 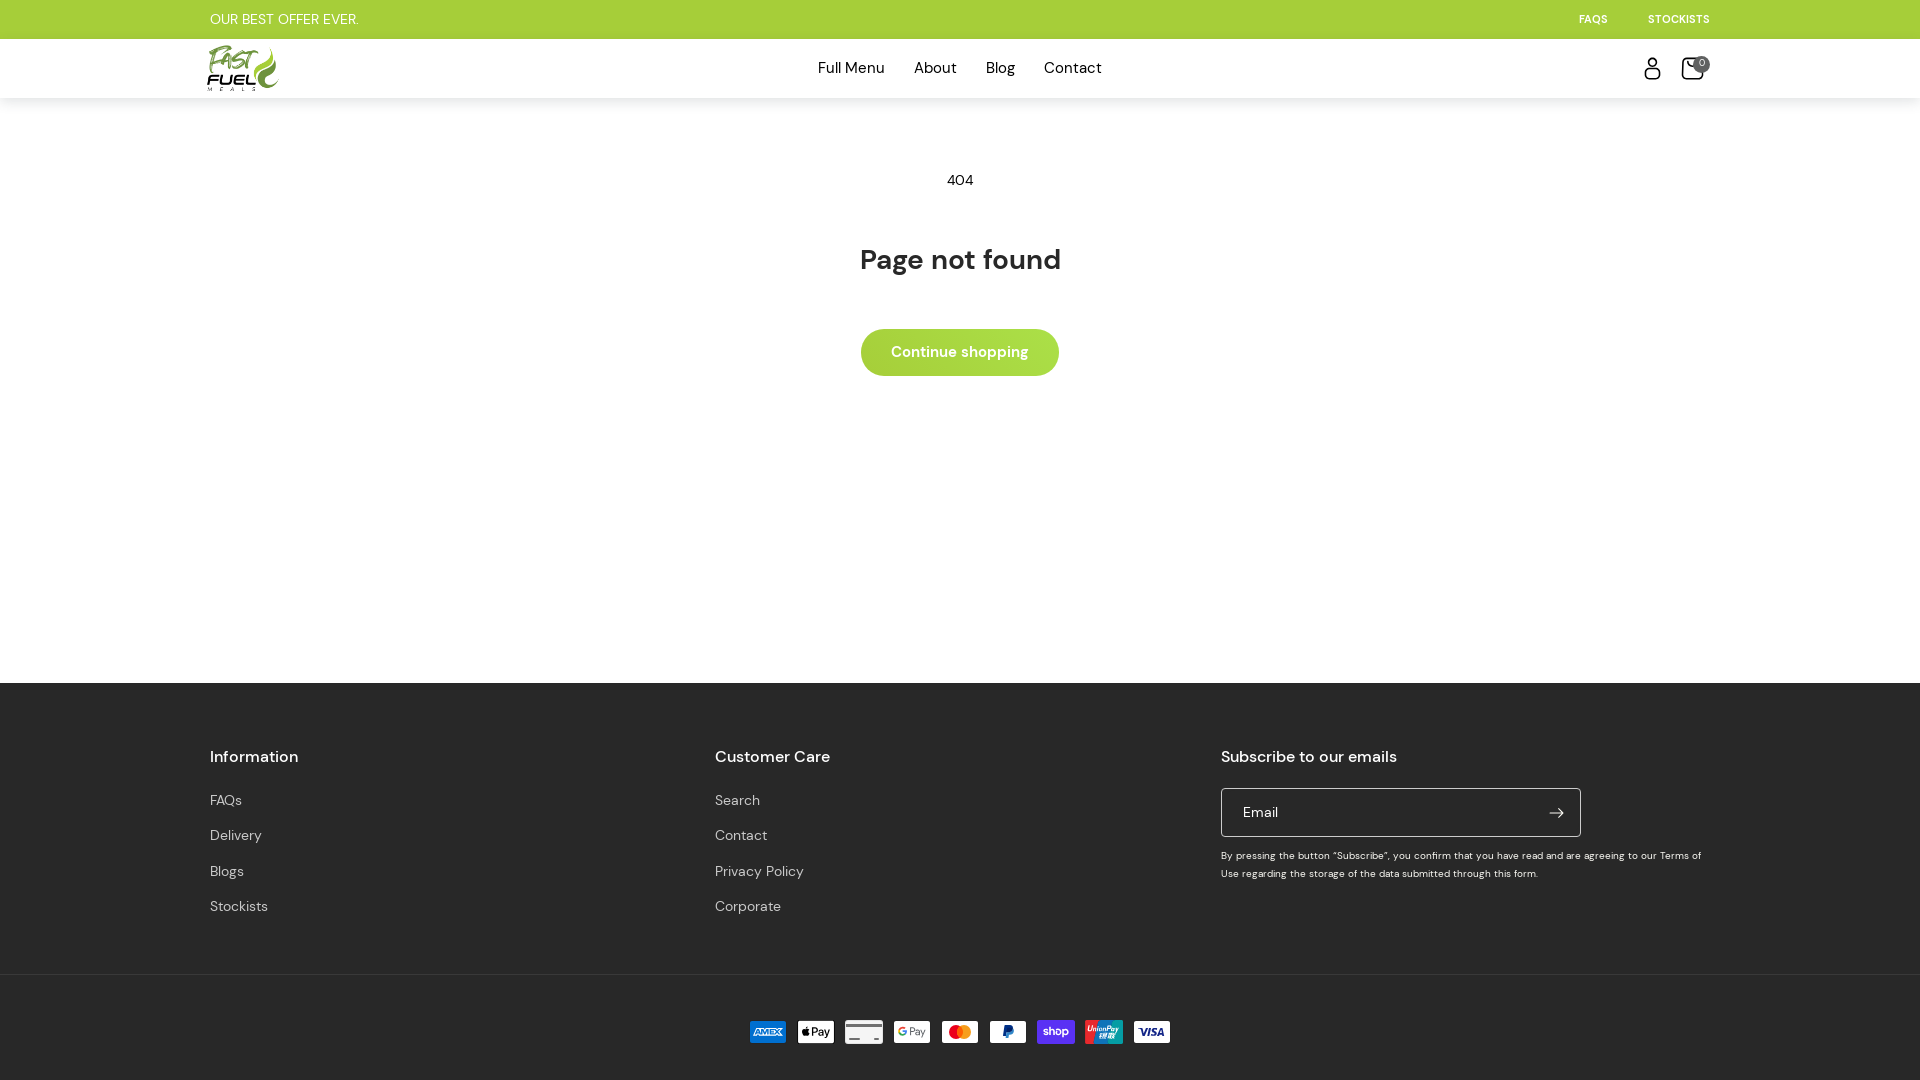 I want to click on About, so click(x=935, y=68).